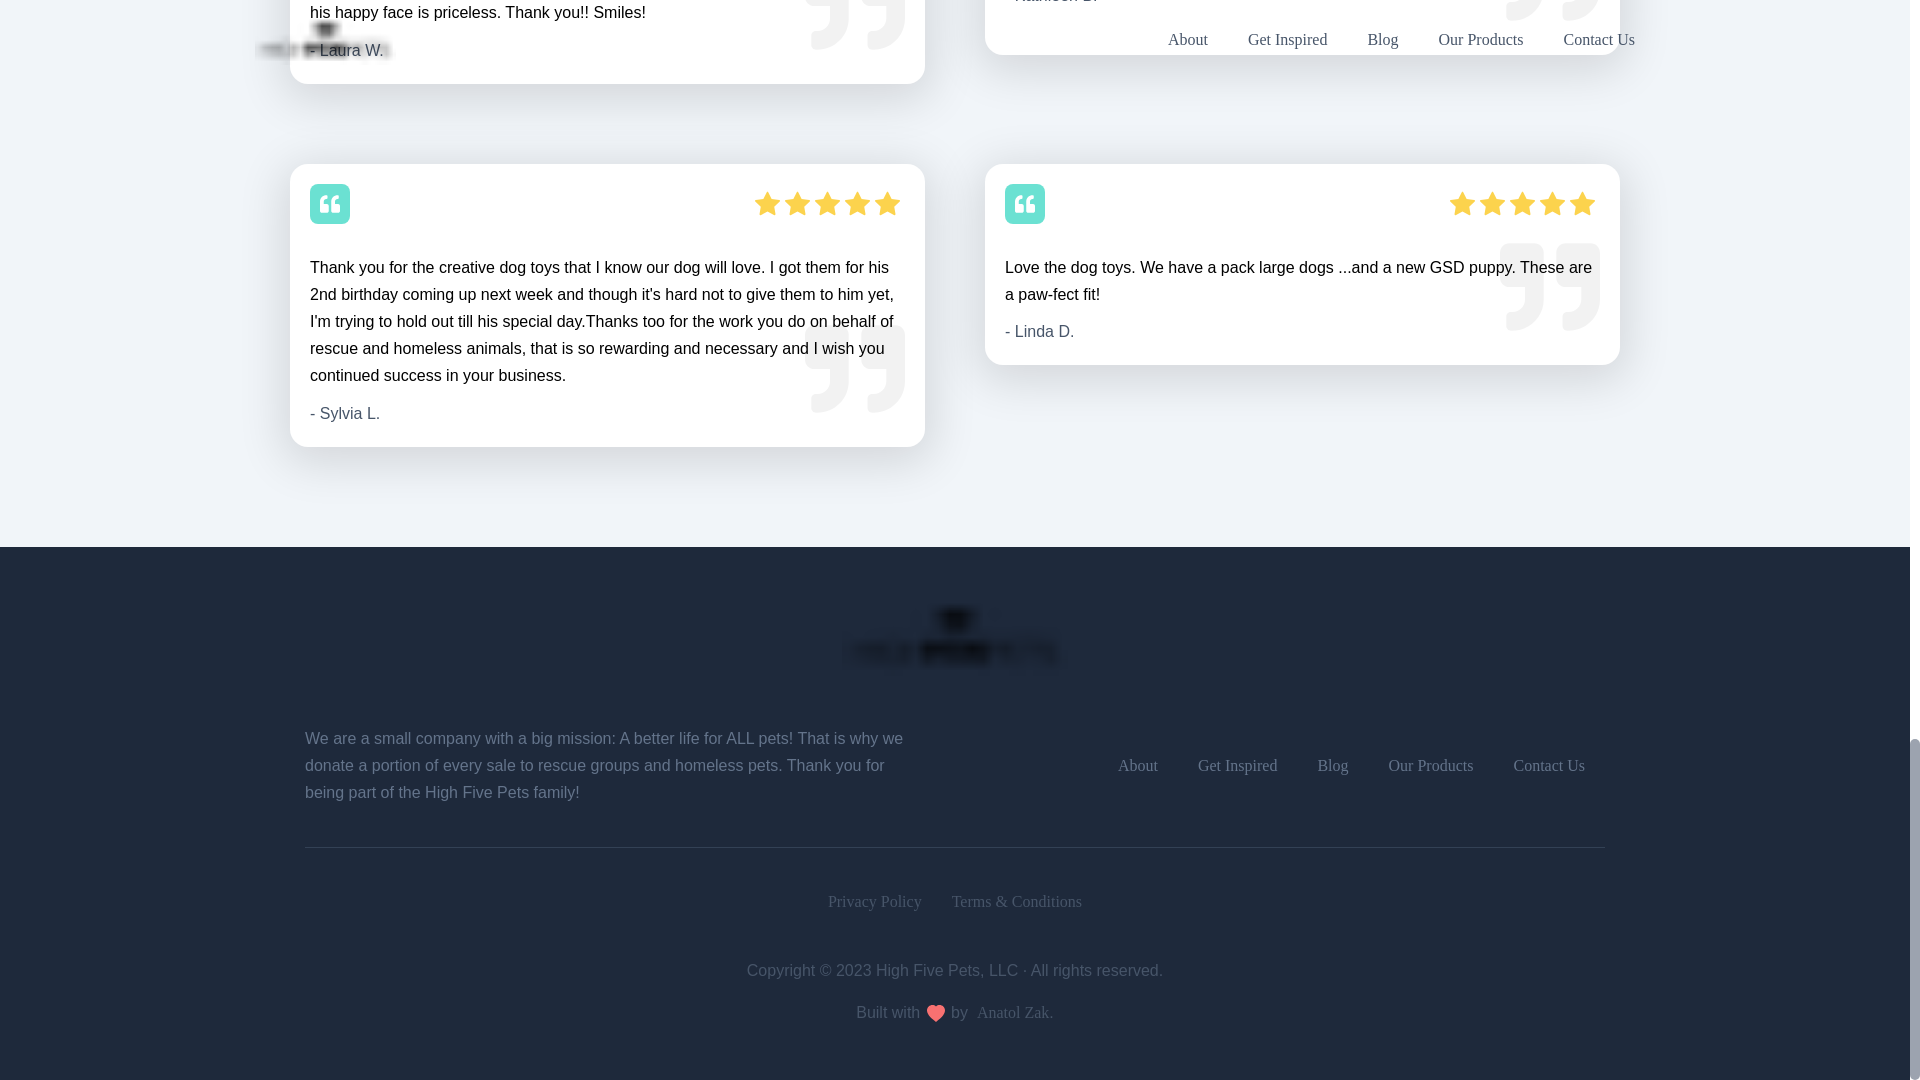 This screenshot has width=1920, height=1080. What do you see at coordinates (1138, 766) in the screenshot?
I see `About` at bounding box center [1138, 766].